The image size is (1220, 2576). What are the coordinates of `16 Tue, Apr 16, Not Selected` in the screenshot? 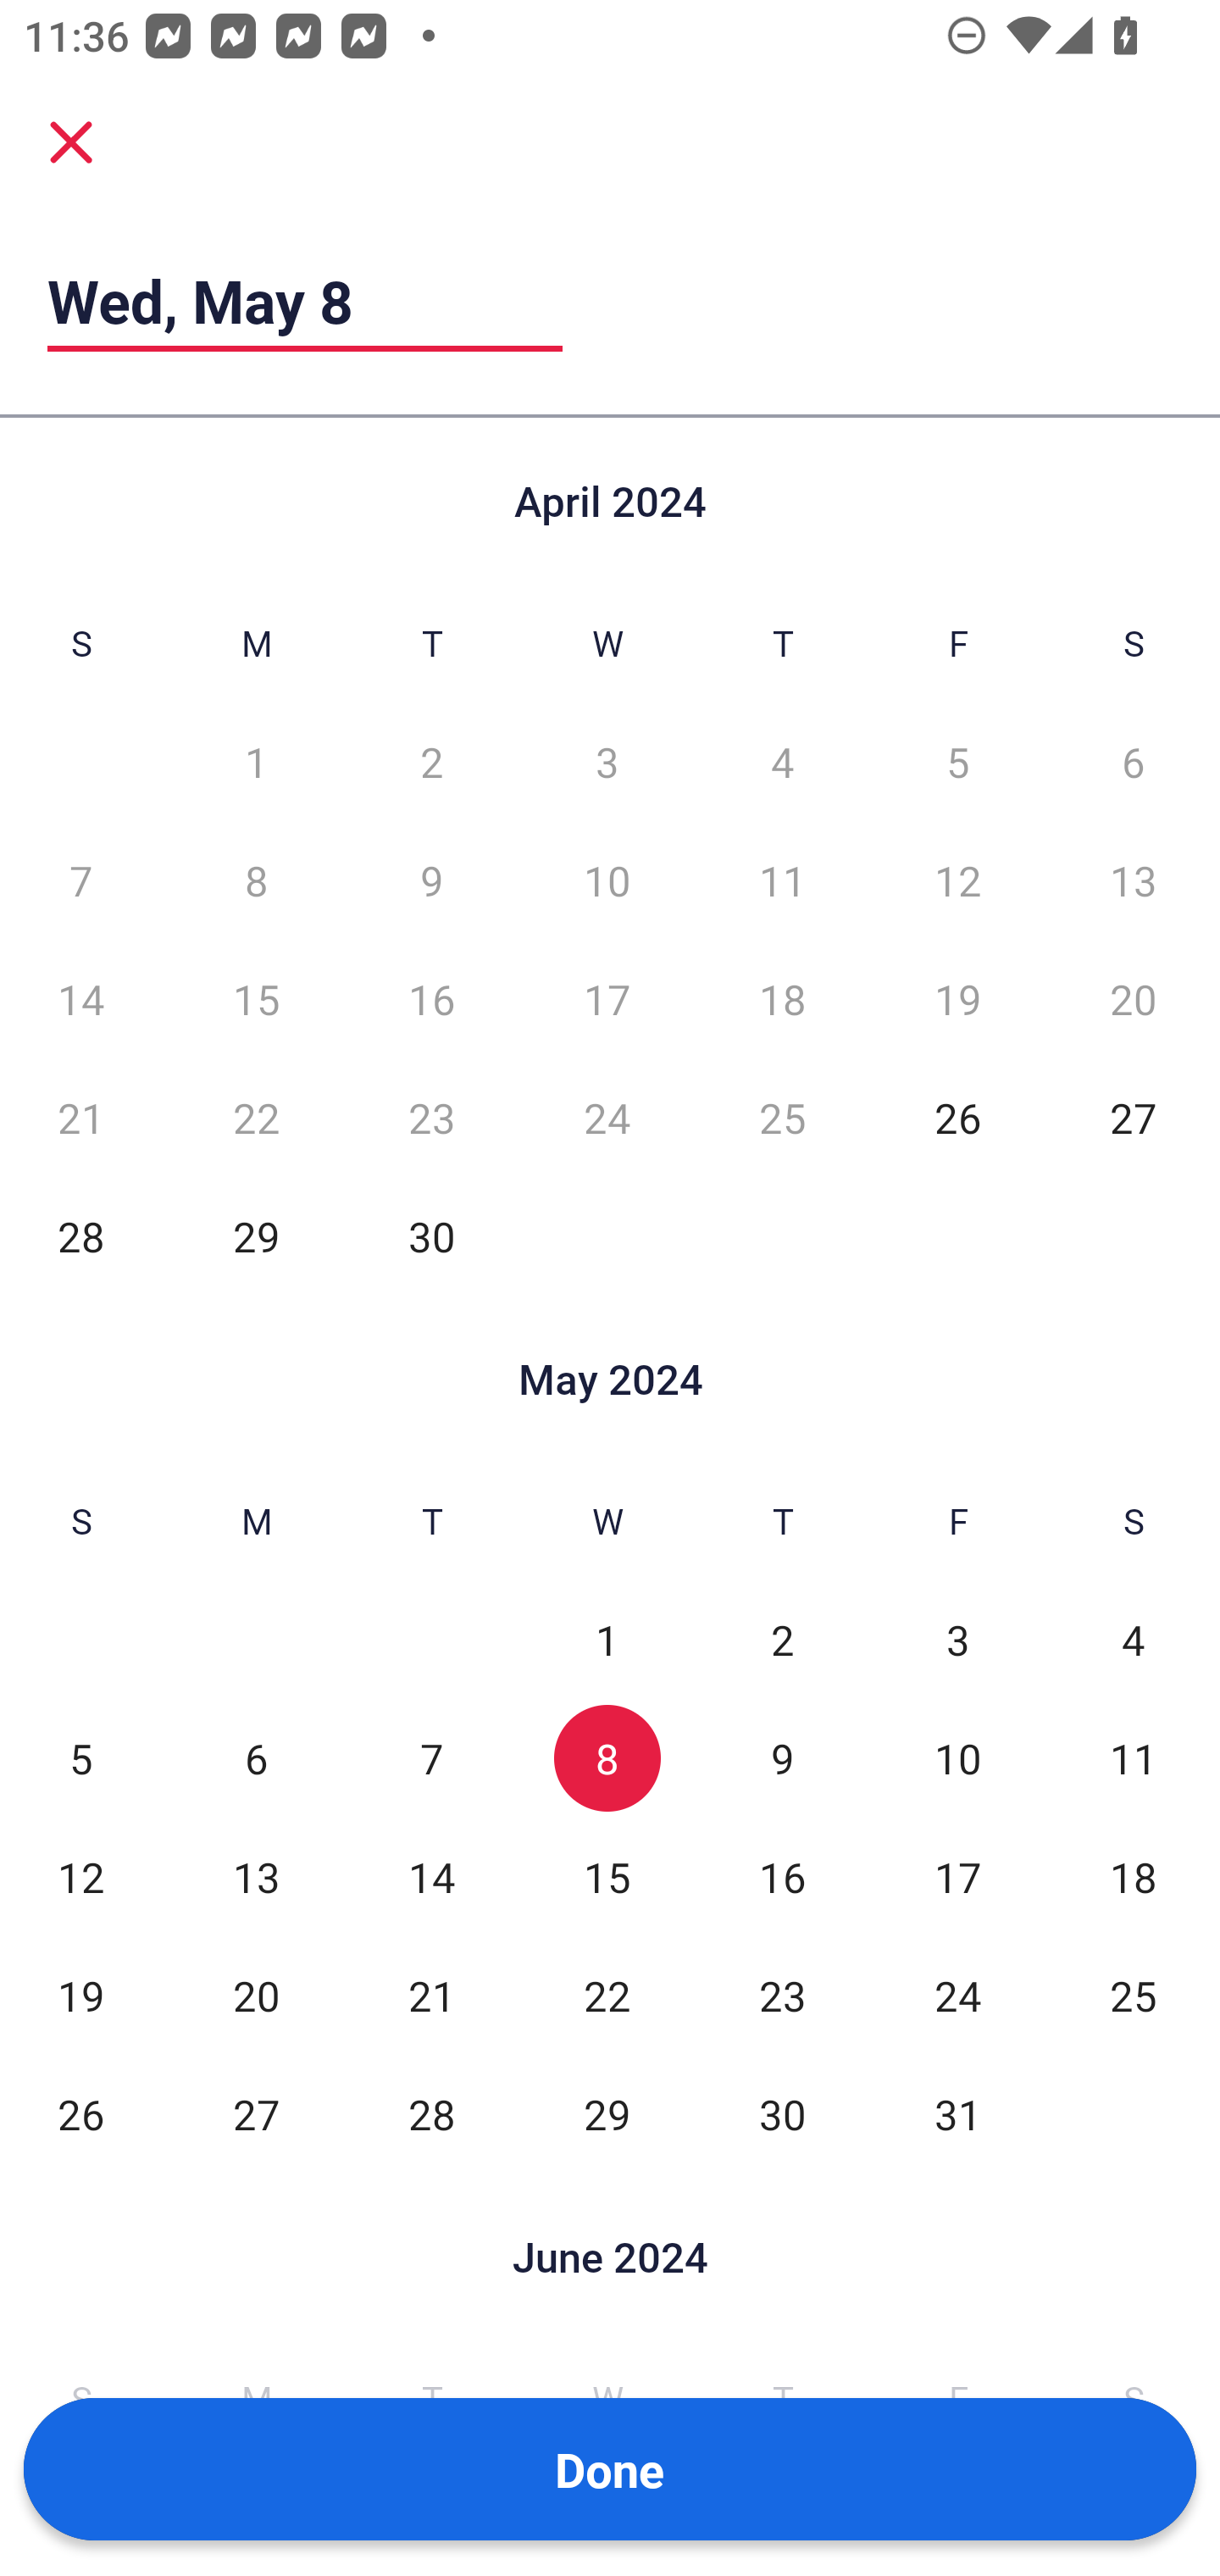 It's located at (432, 999).